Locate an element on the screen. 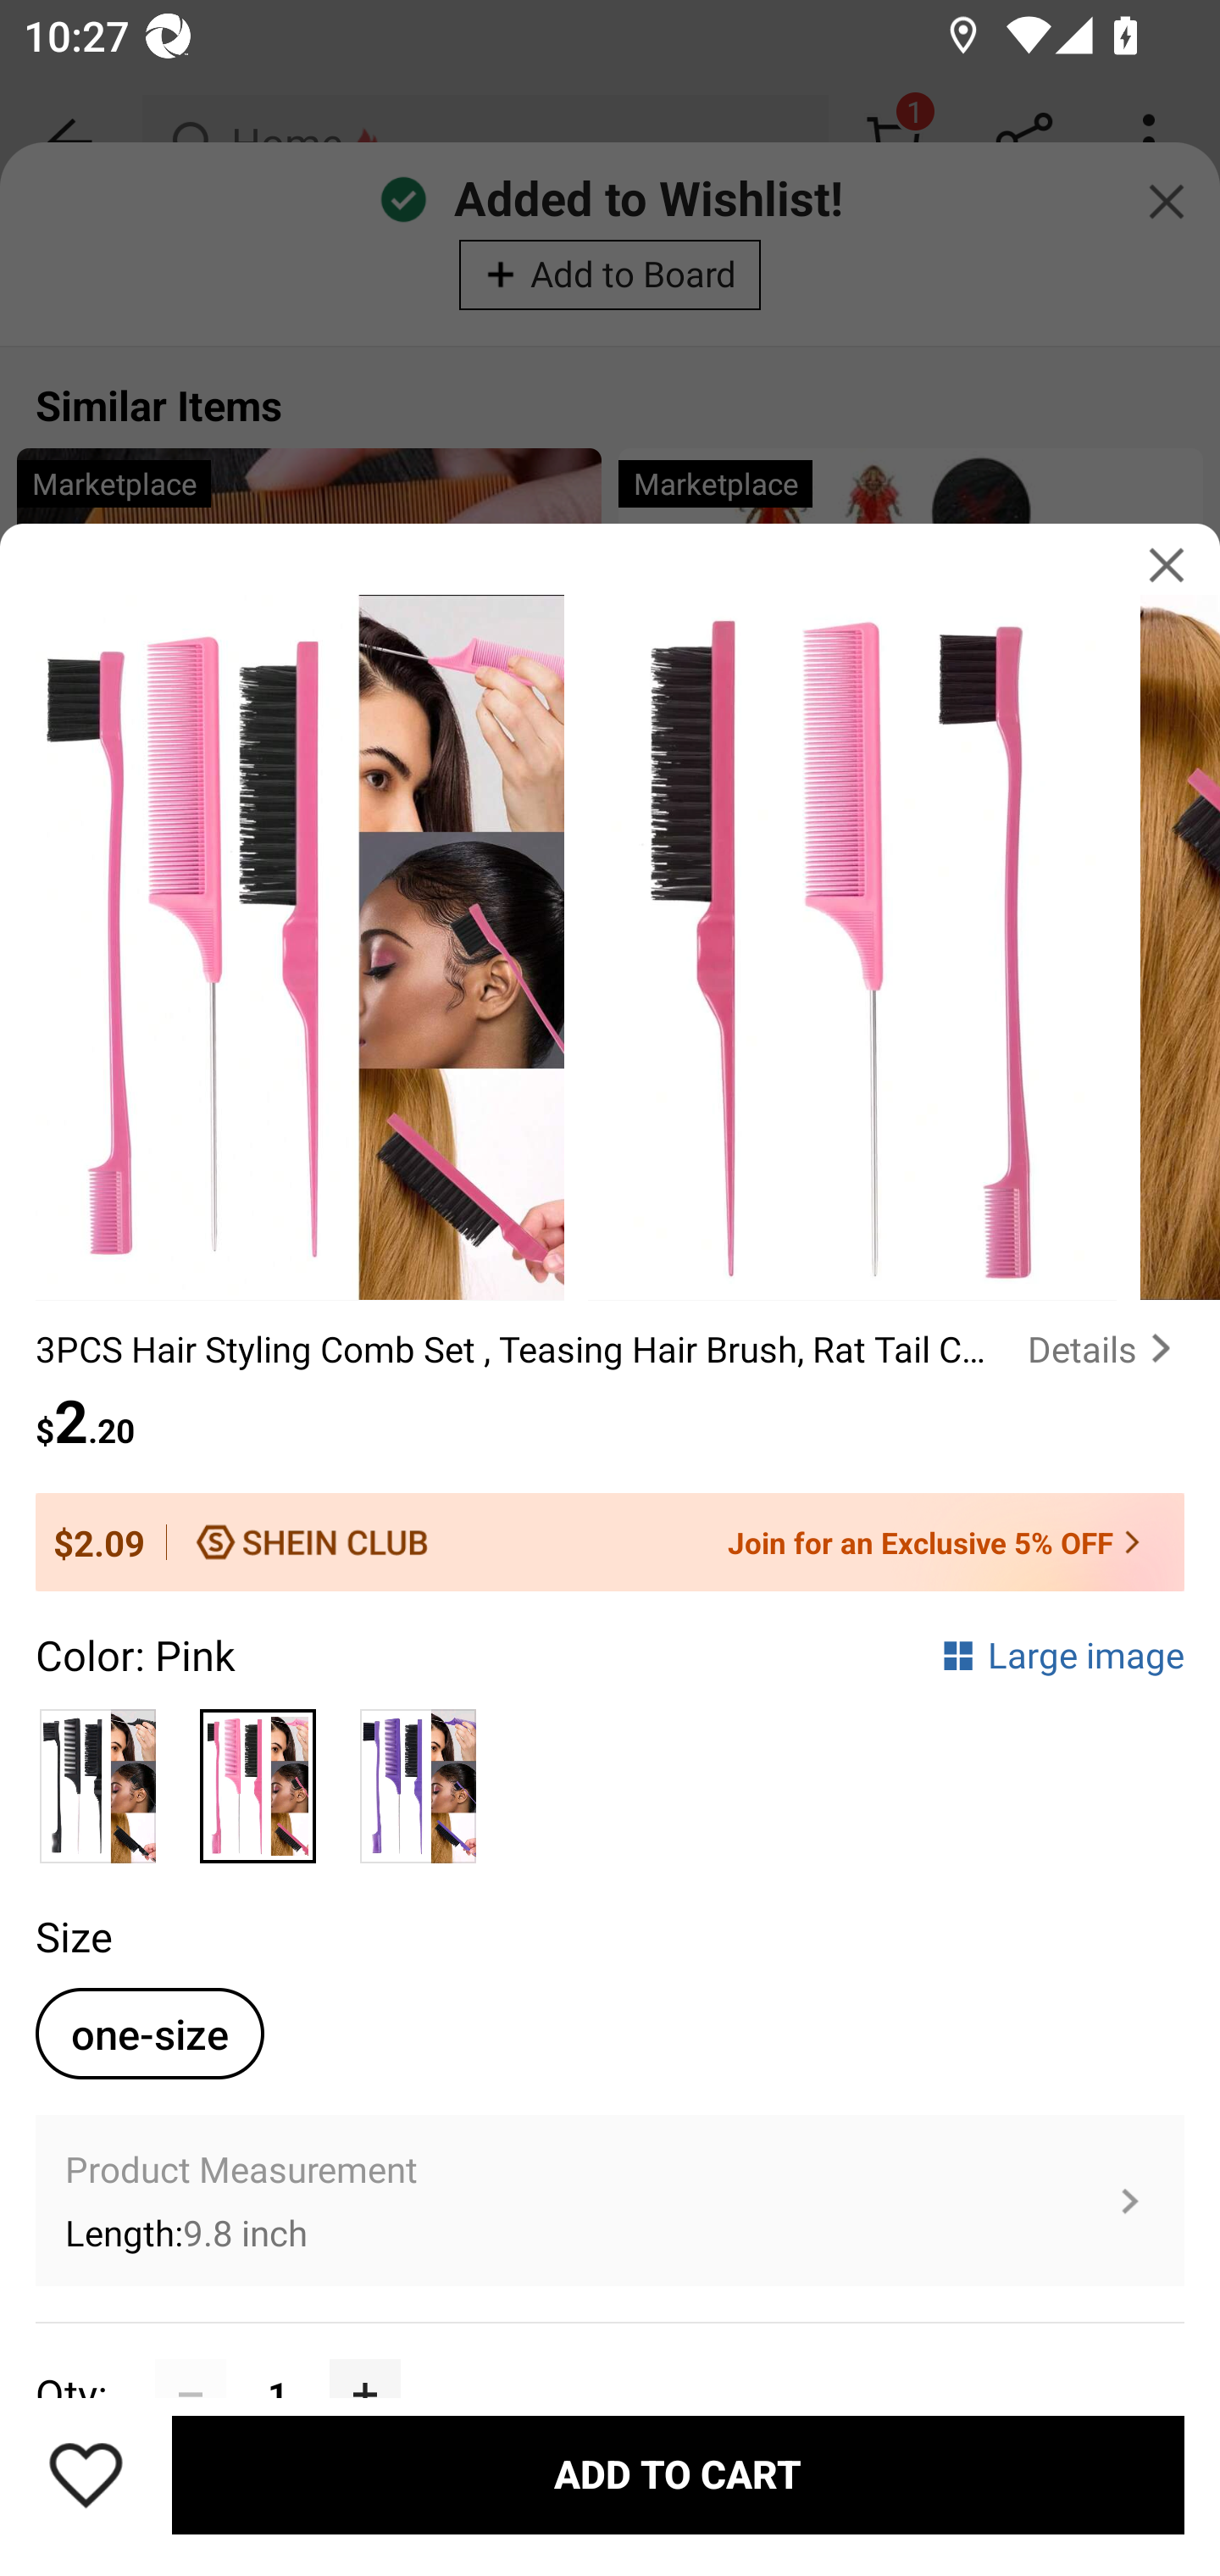 The width and height of the screenshot is (1220, 2576). ADD TO CART is located at coordinates (678, 2475).